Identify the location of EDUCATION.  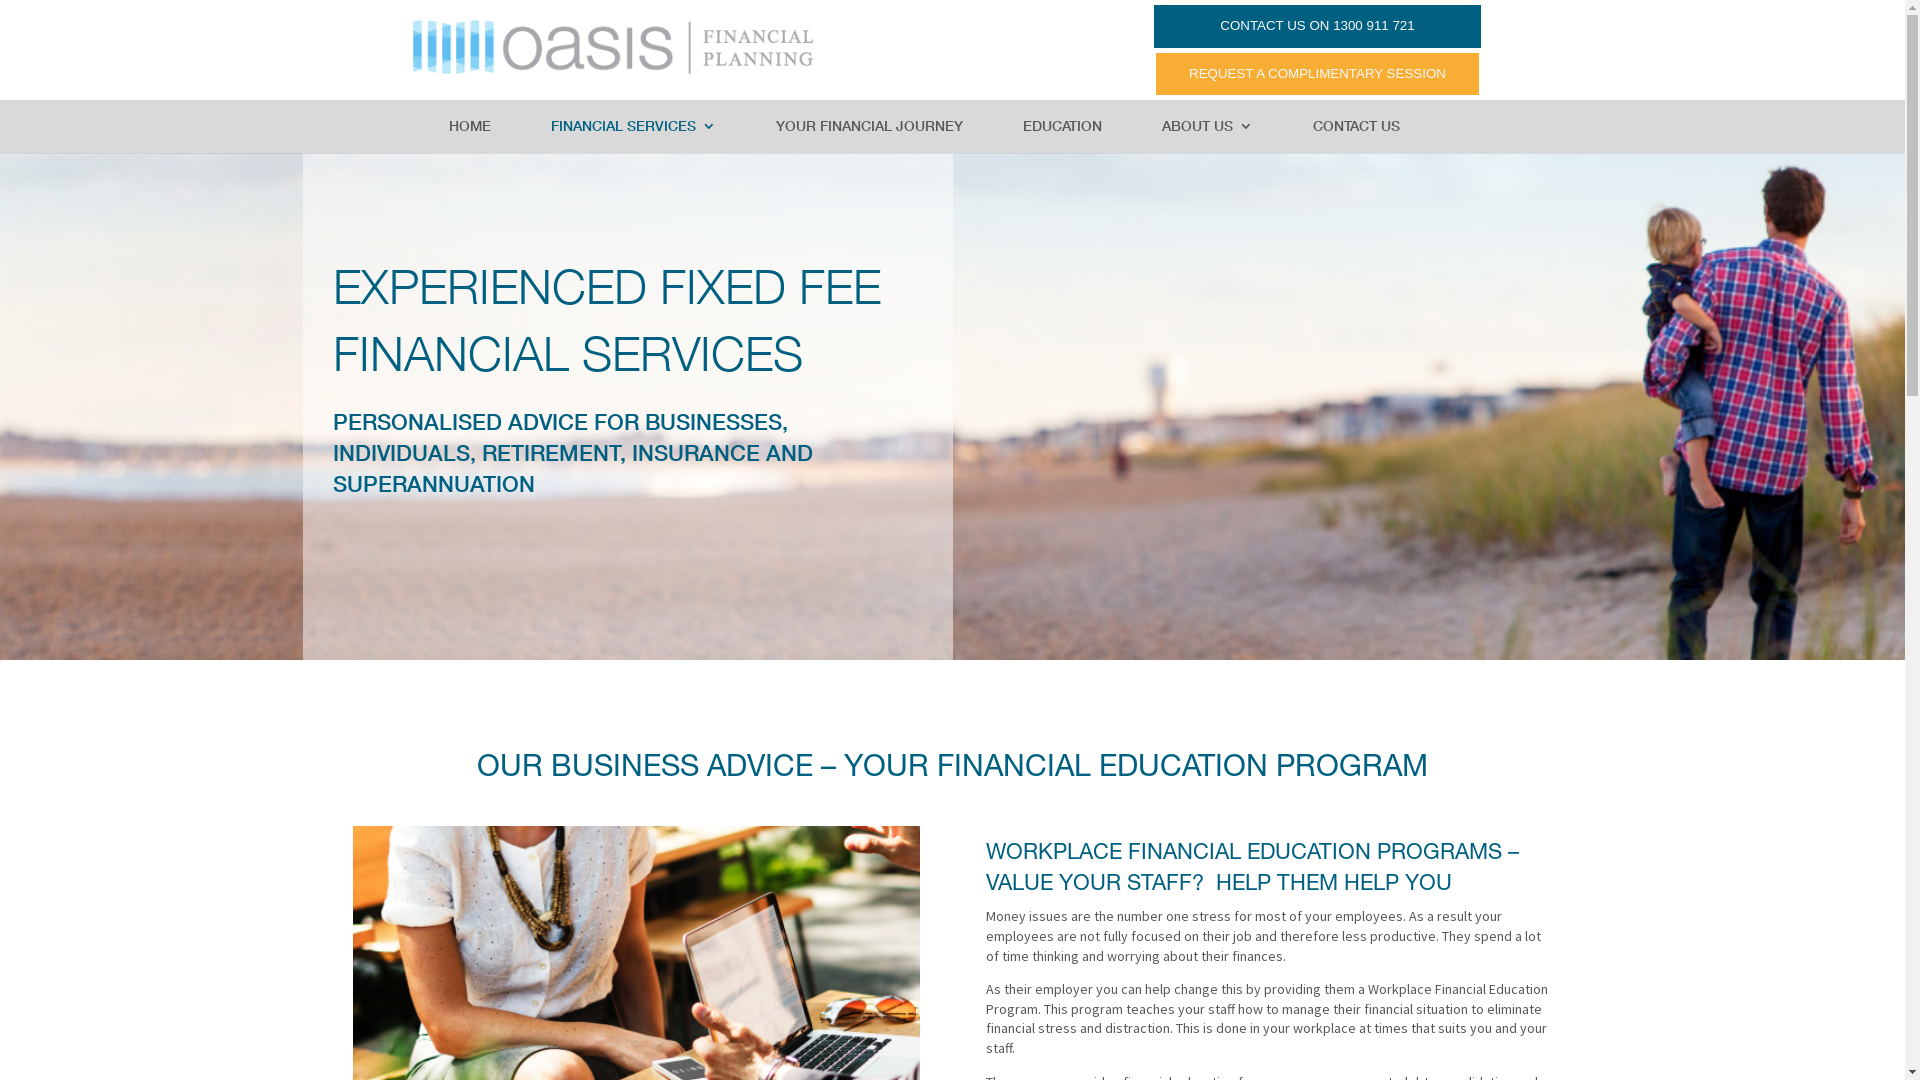
(1062, 136).